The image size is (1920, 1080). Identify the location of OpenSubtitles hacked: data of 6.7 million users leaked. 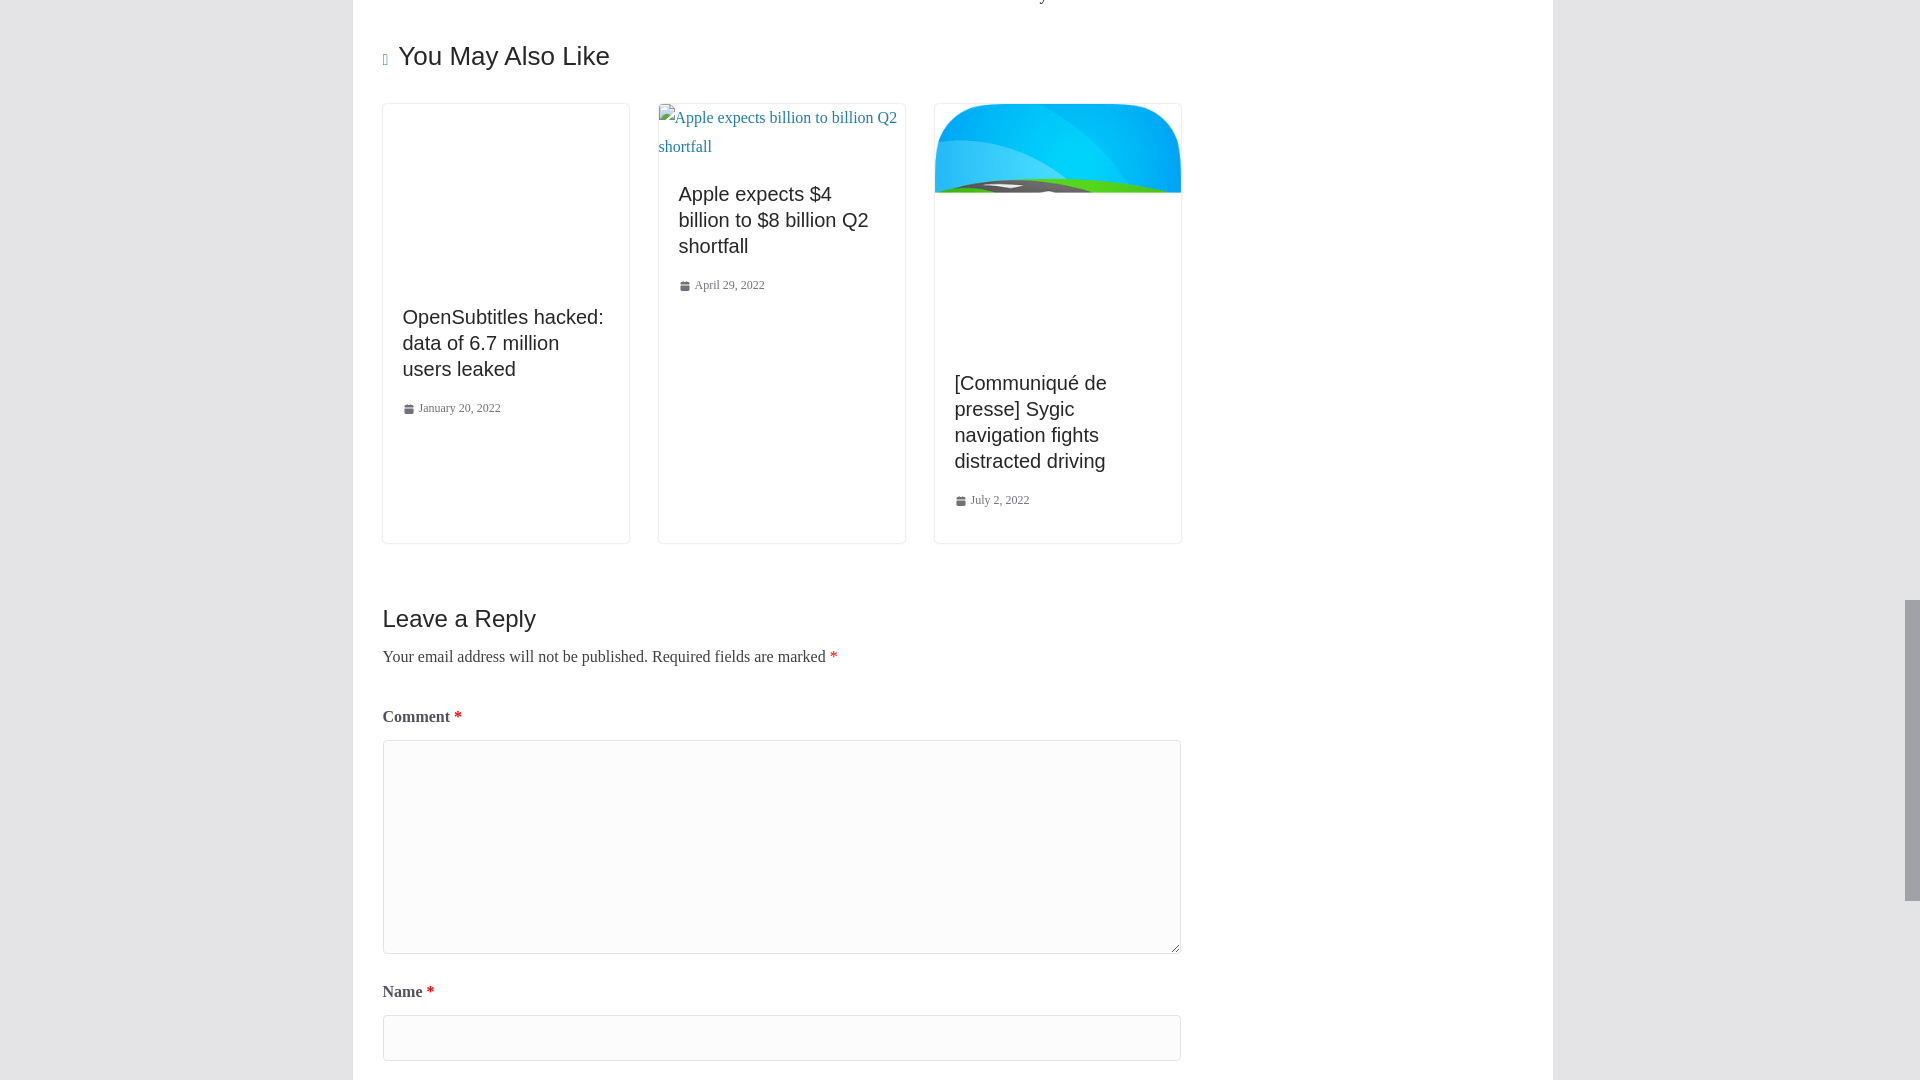
(504, 118).